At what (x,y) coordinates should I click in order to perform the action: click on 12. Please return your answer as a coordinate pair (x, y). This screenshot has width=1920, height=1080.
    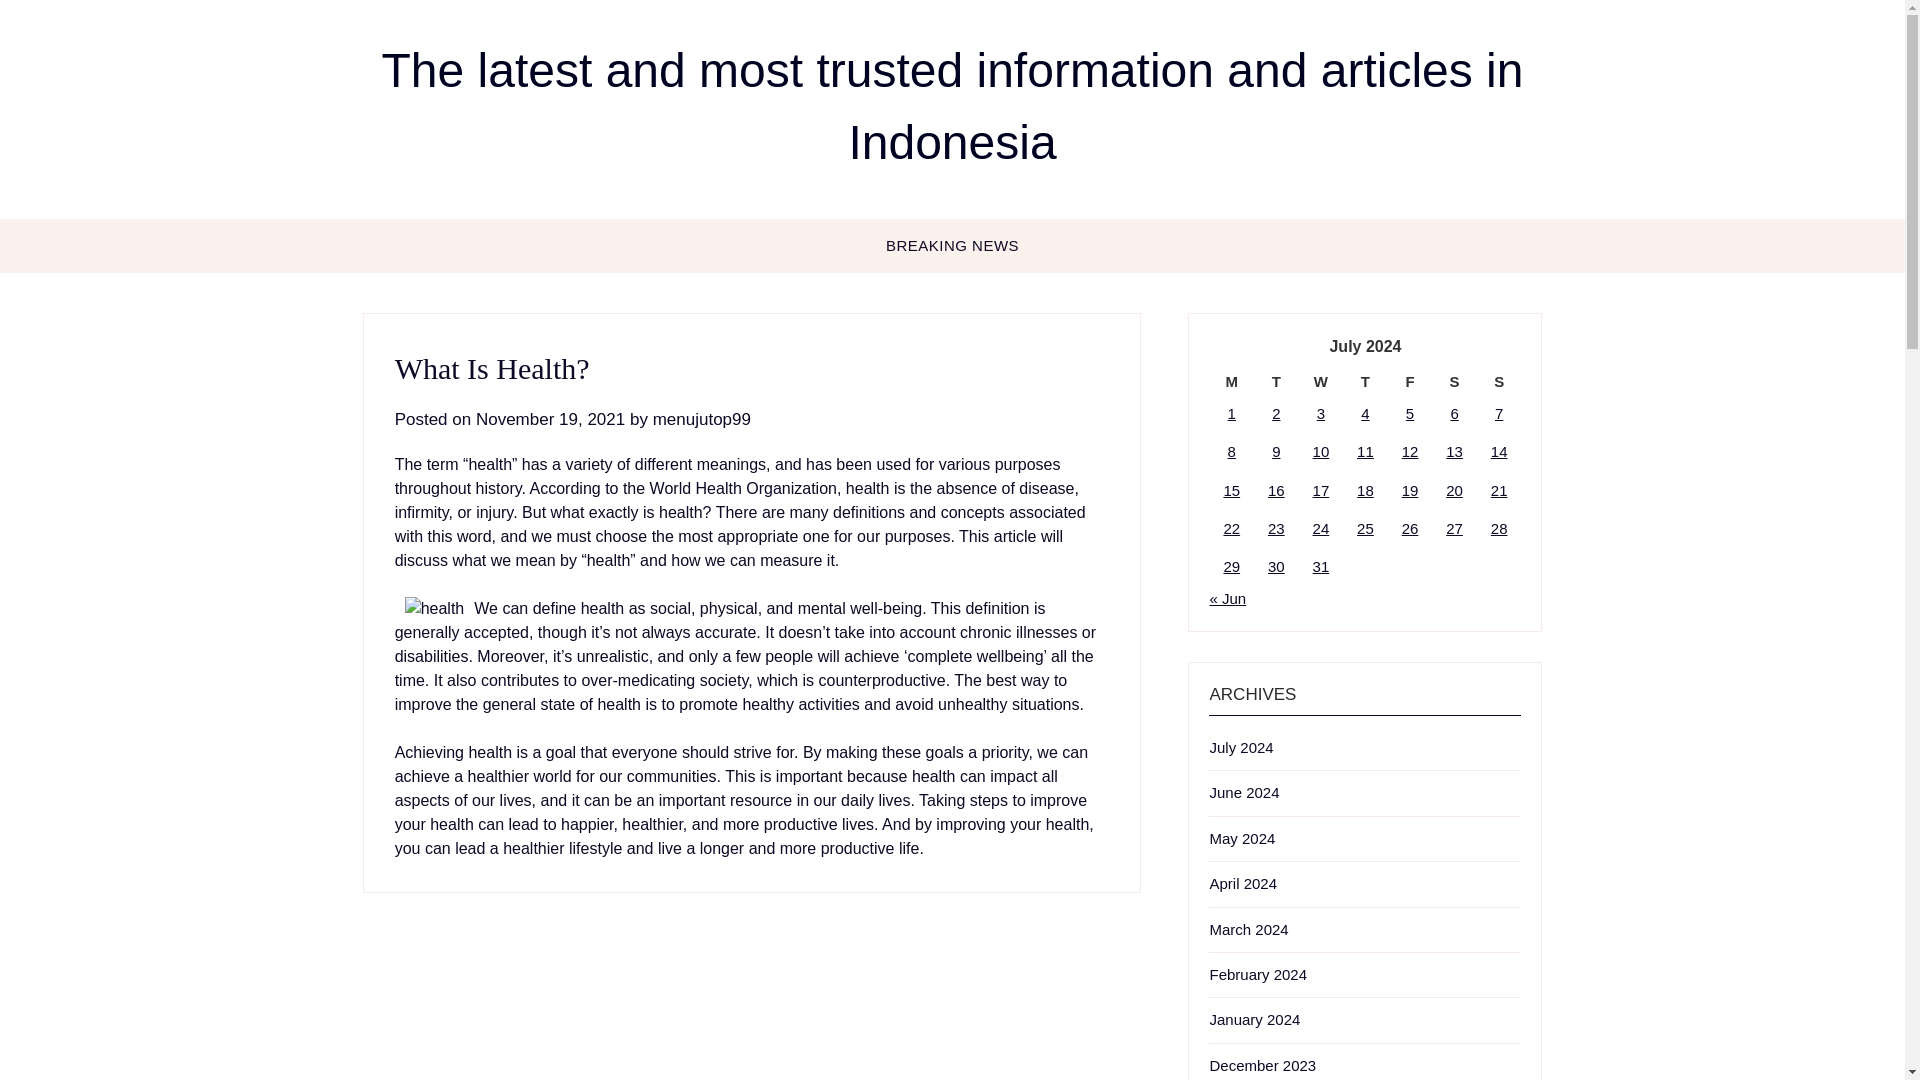
    Looking at the image, I should click on (1410, 451).